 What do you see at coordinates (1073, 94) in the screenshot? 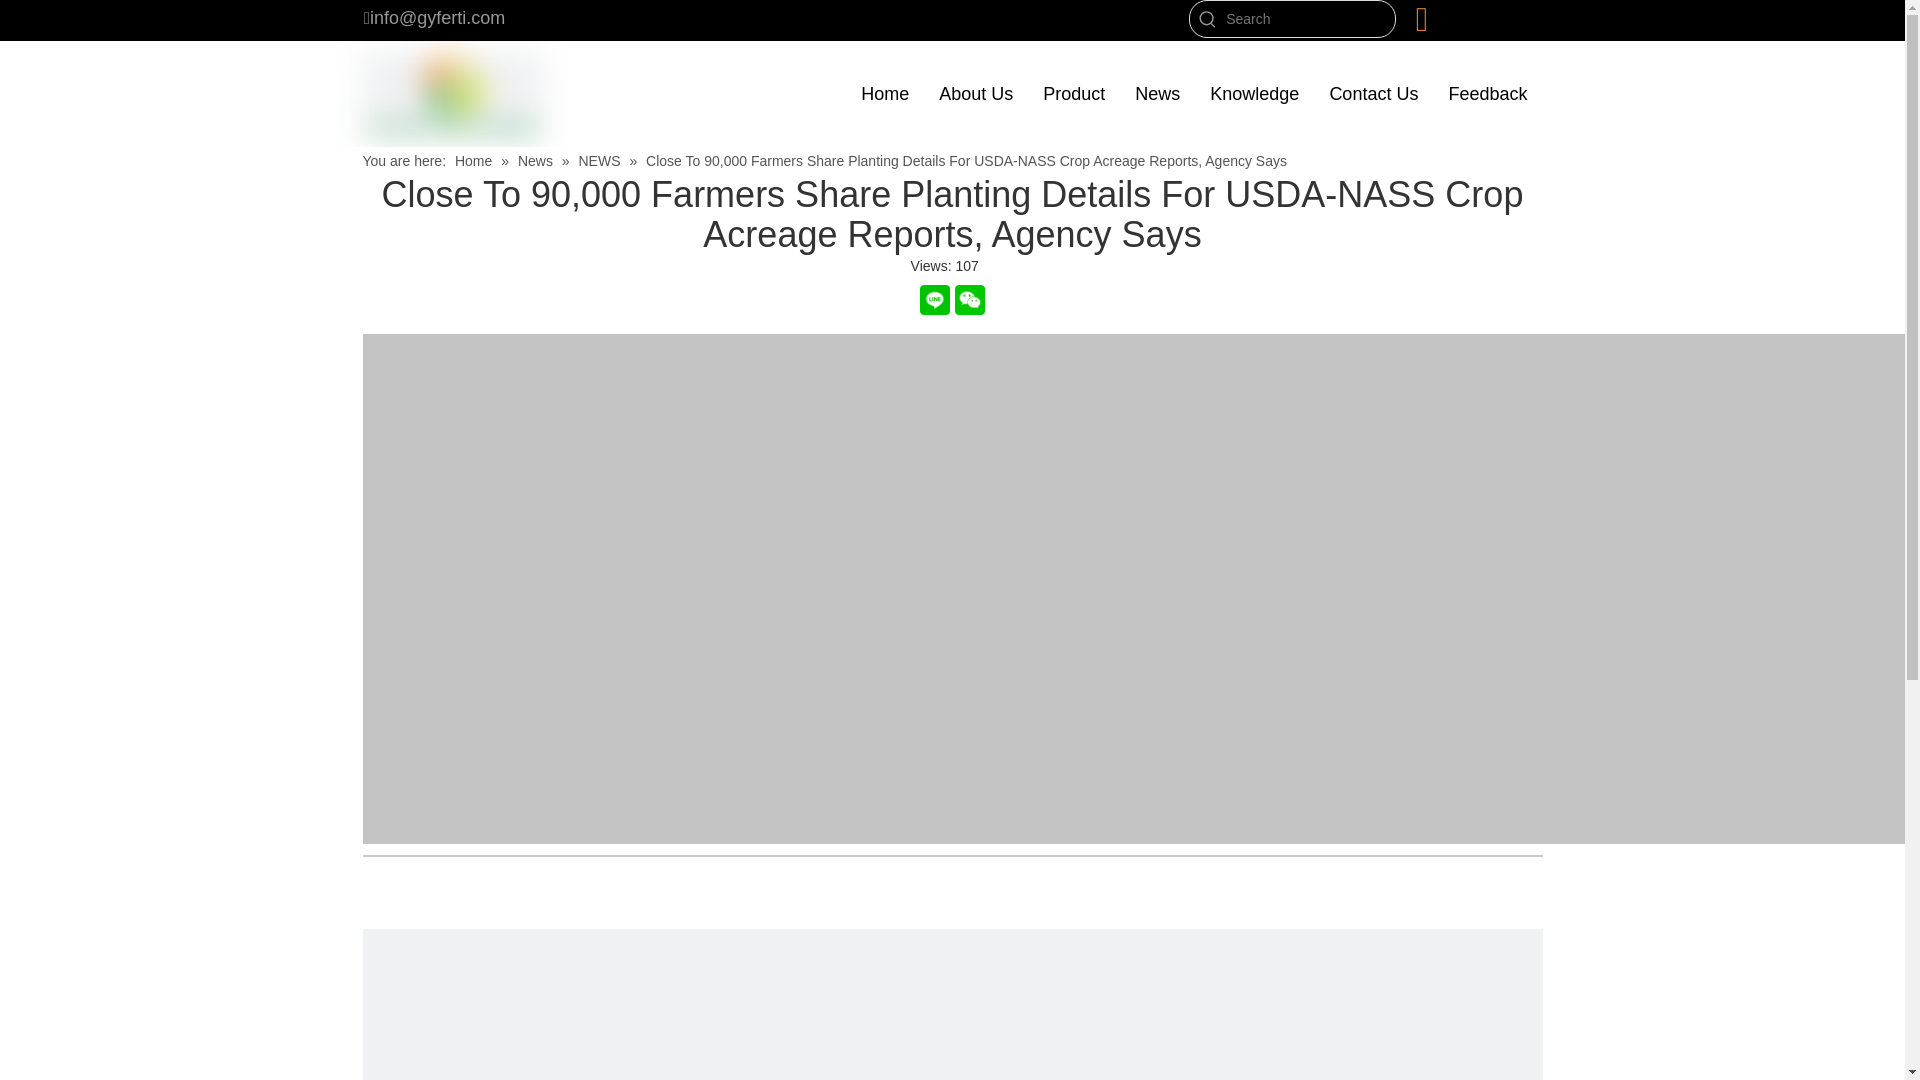
I see `Product` at bounding box center [1073, 94].